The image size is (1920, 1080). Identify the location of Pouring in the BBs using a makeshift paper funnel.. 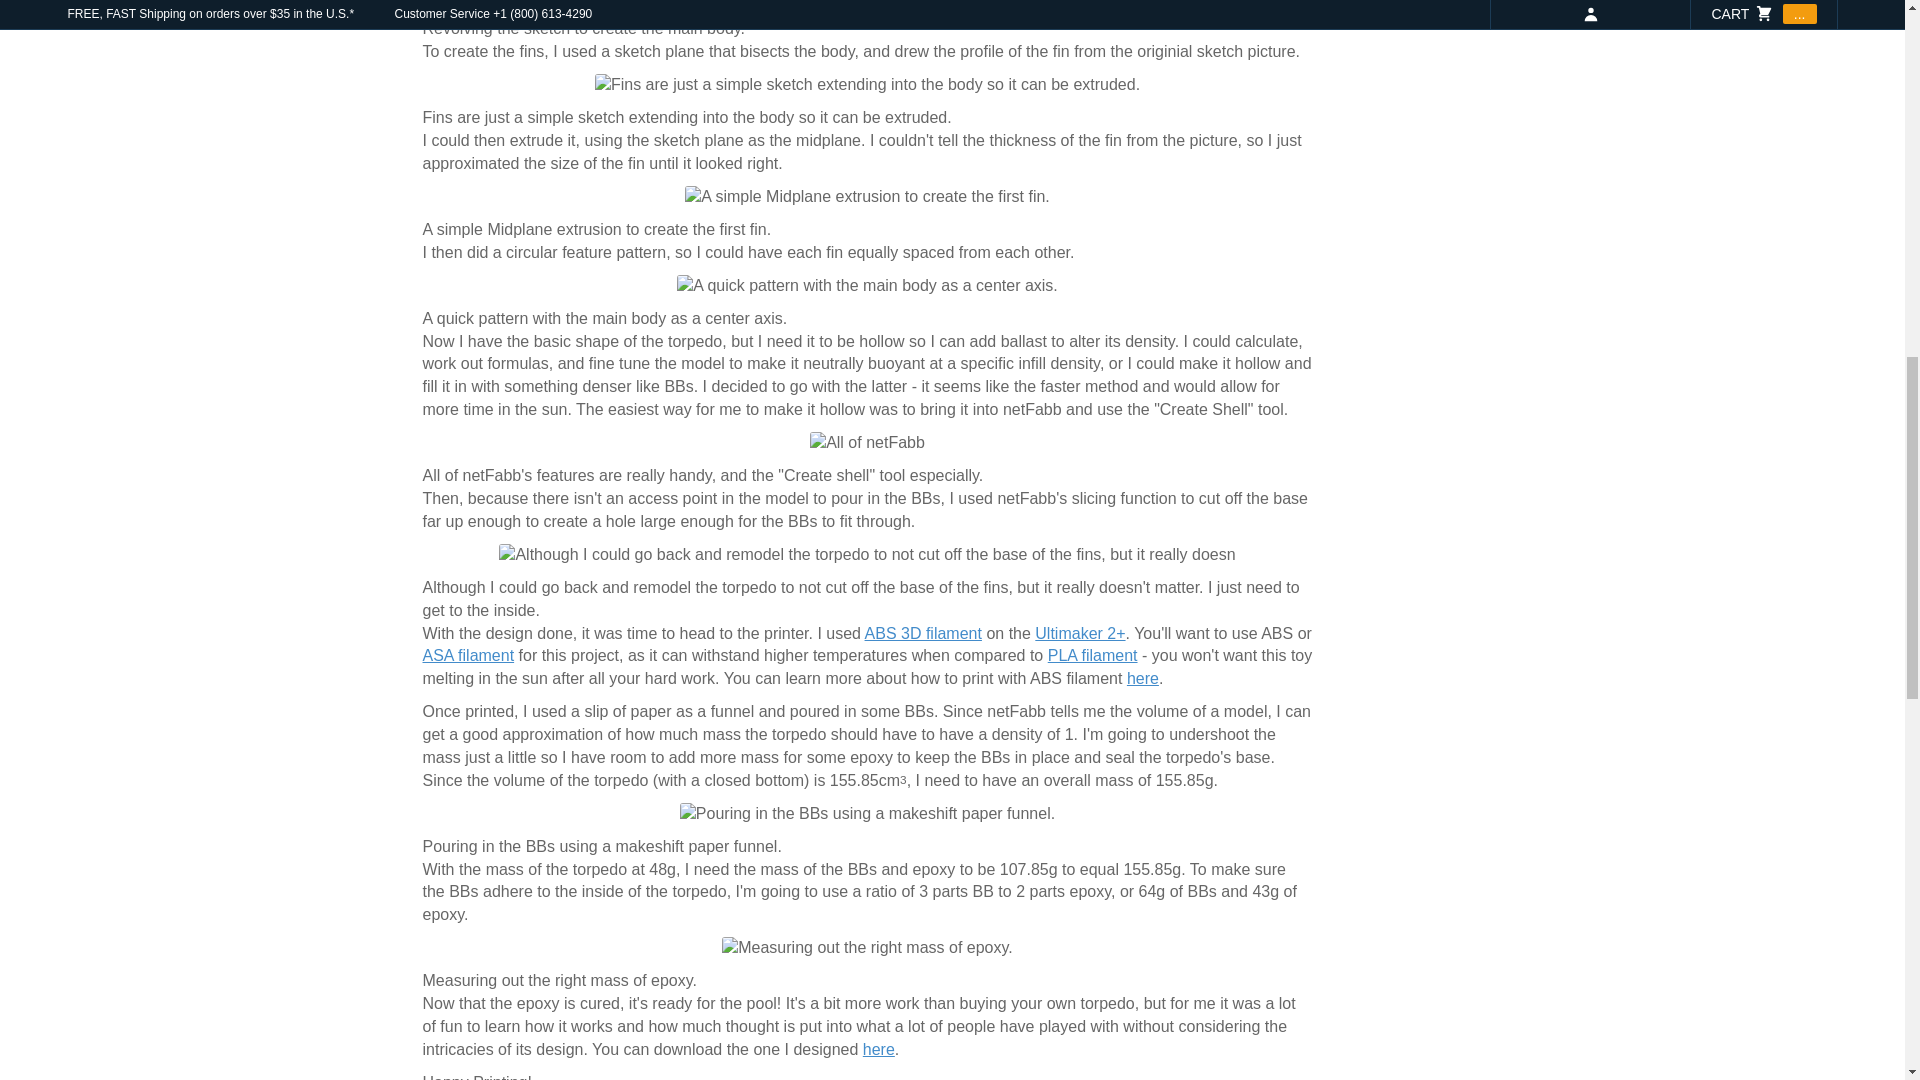
(866, 814).